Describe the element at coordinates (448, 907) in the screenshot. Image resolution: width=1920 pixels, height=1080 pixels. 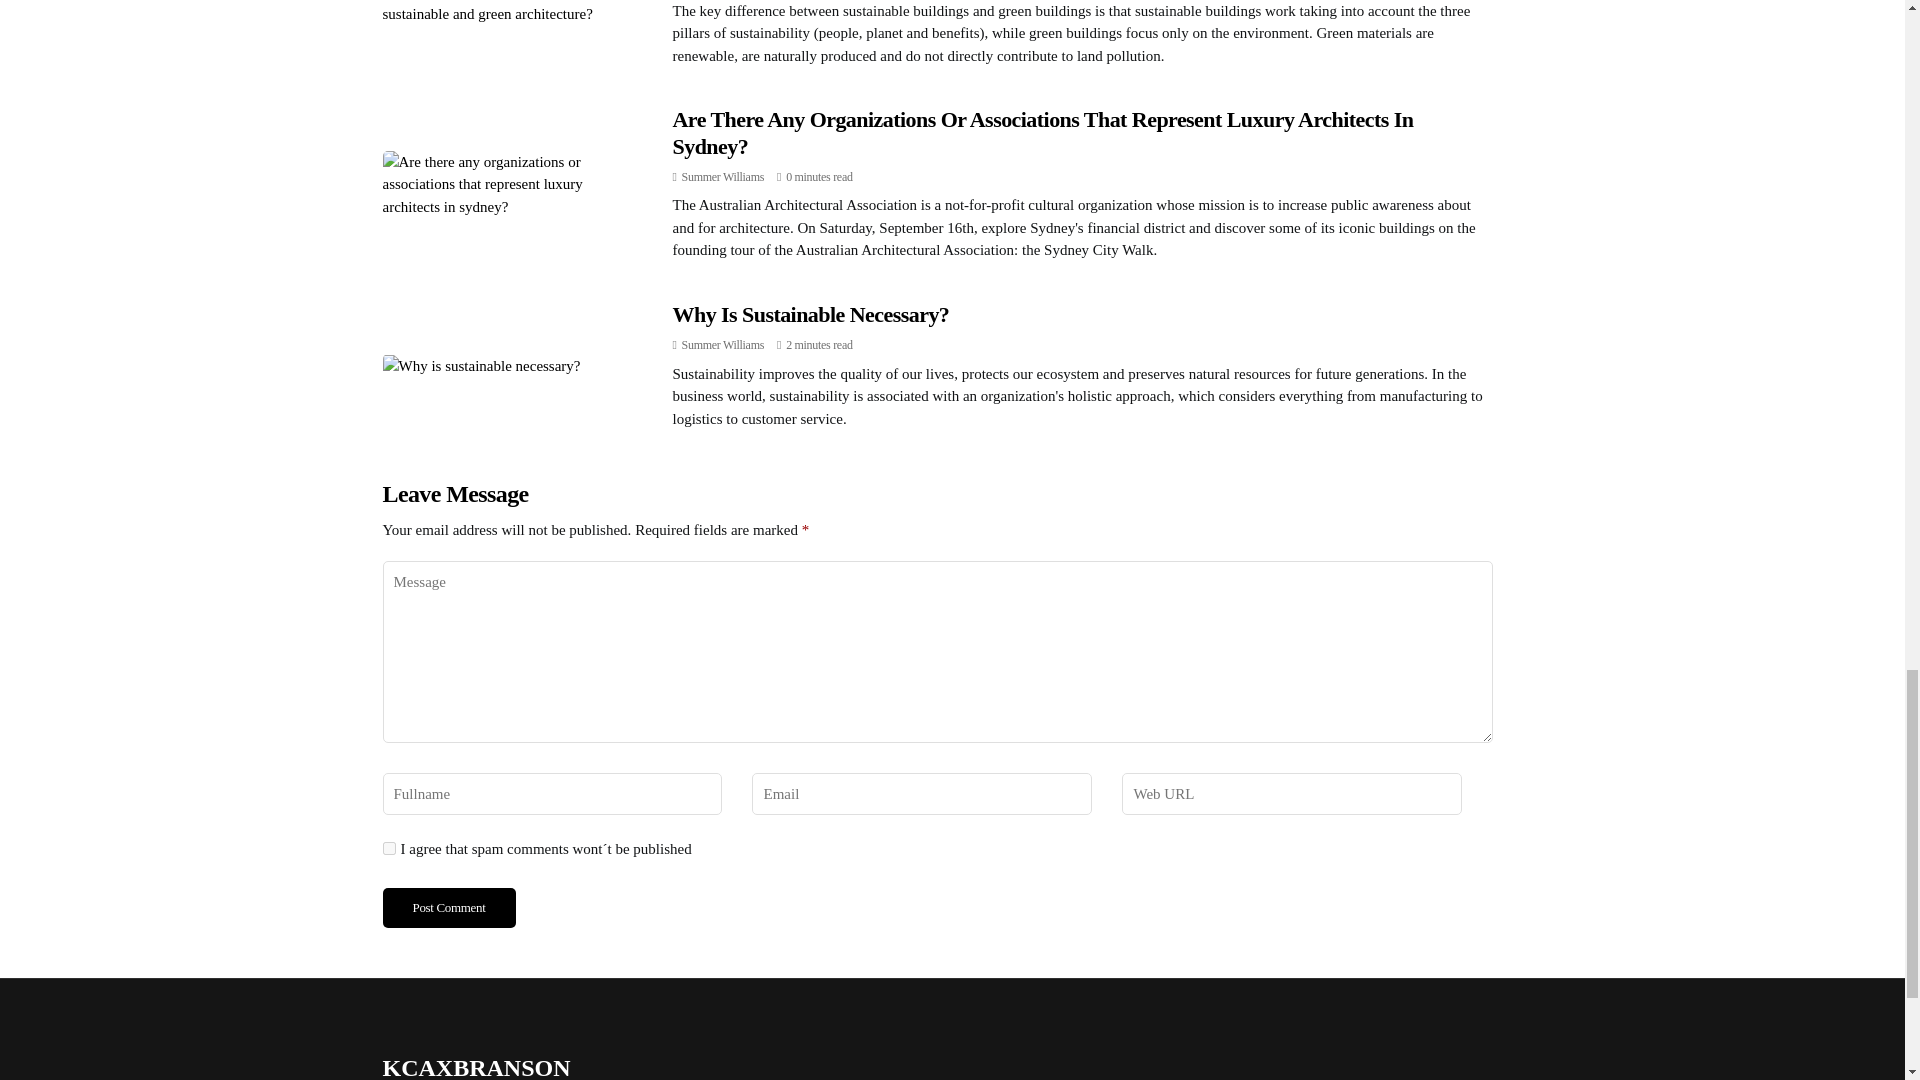
I see `Post Comment` at that location.